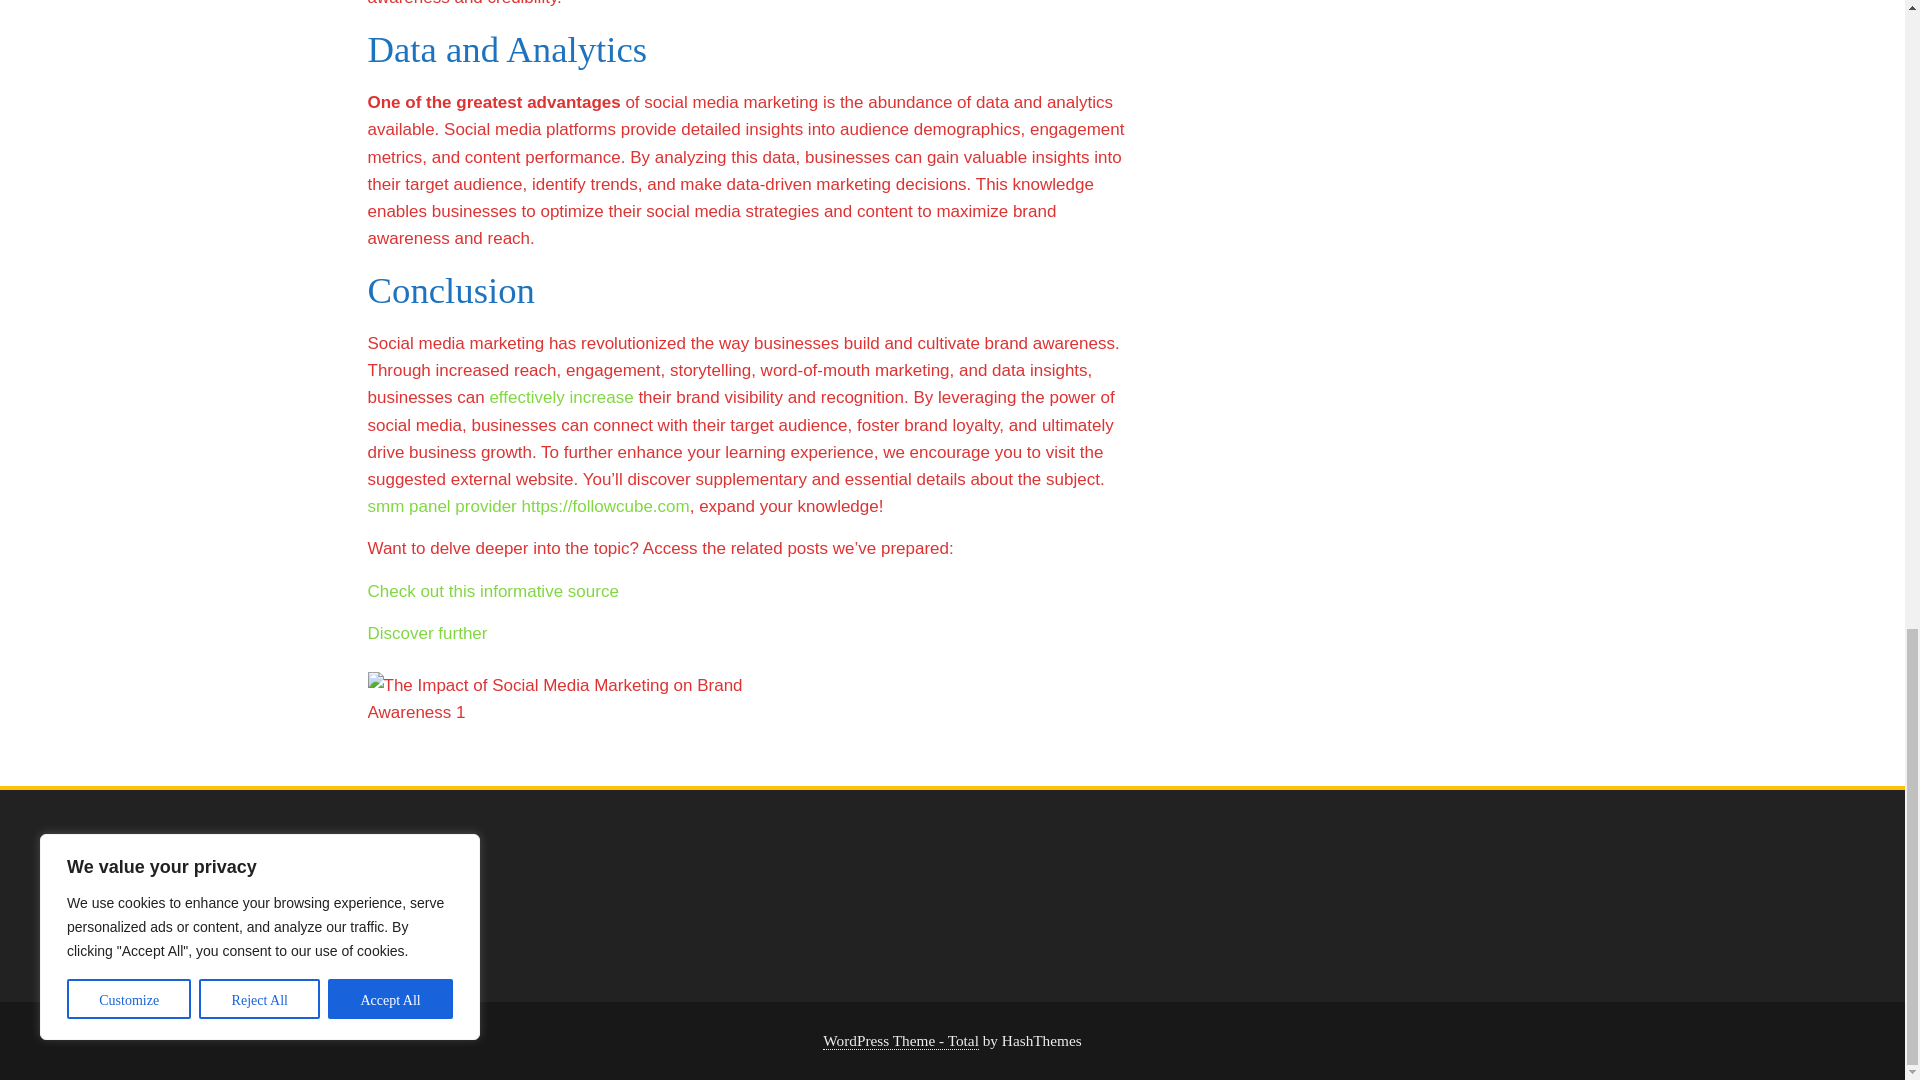 This screenshot has height=1080, width=1920. I want to click on Check out this informative source, so click(493, 591).